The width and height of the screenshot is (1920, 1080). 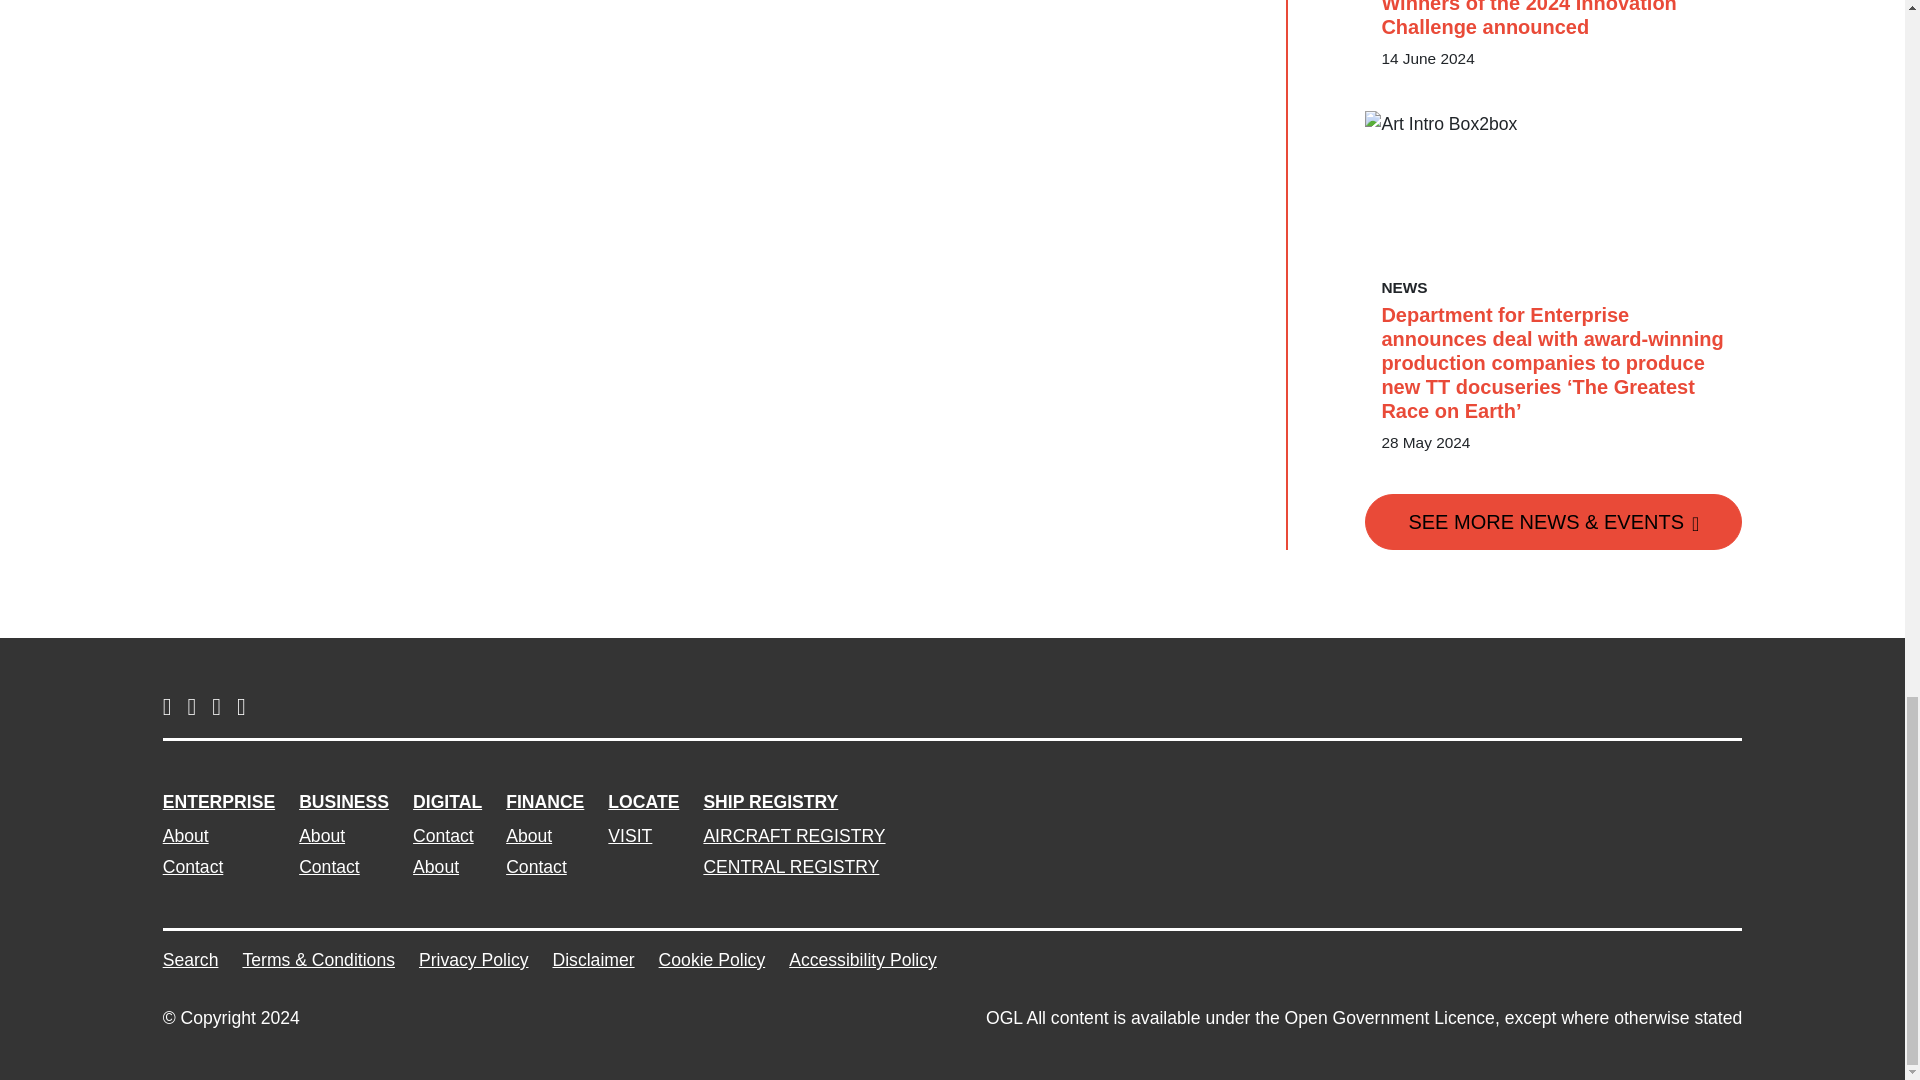 I want to click on Contact, so click(x=218, y=867).